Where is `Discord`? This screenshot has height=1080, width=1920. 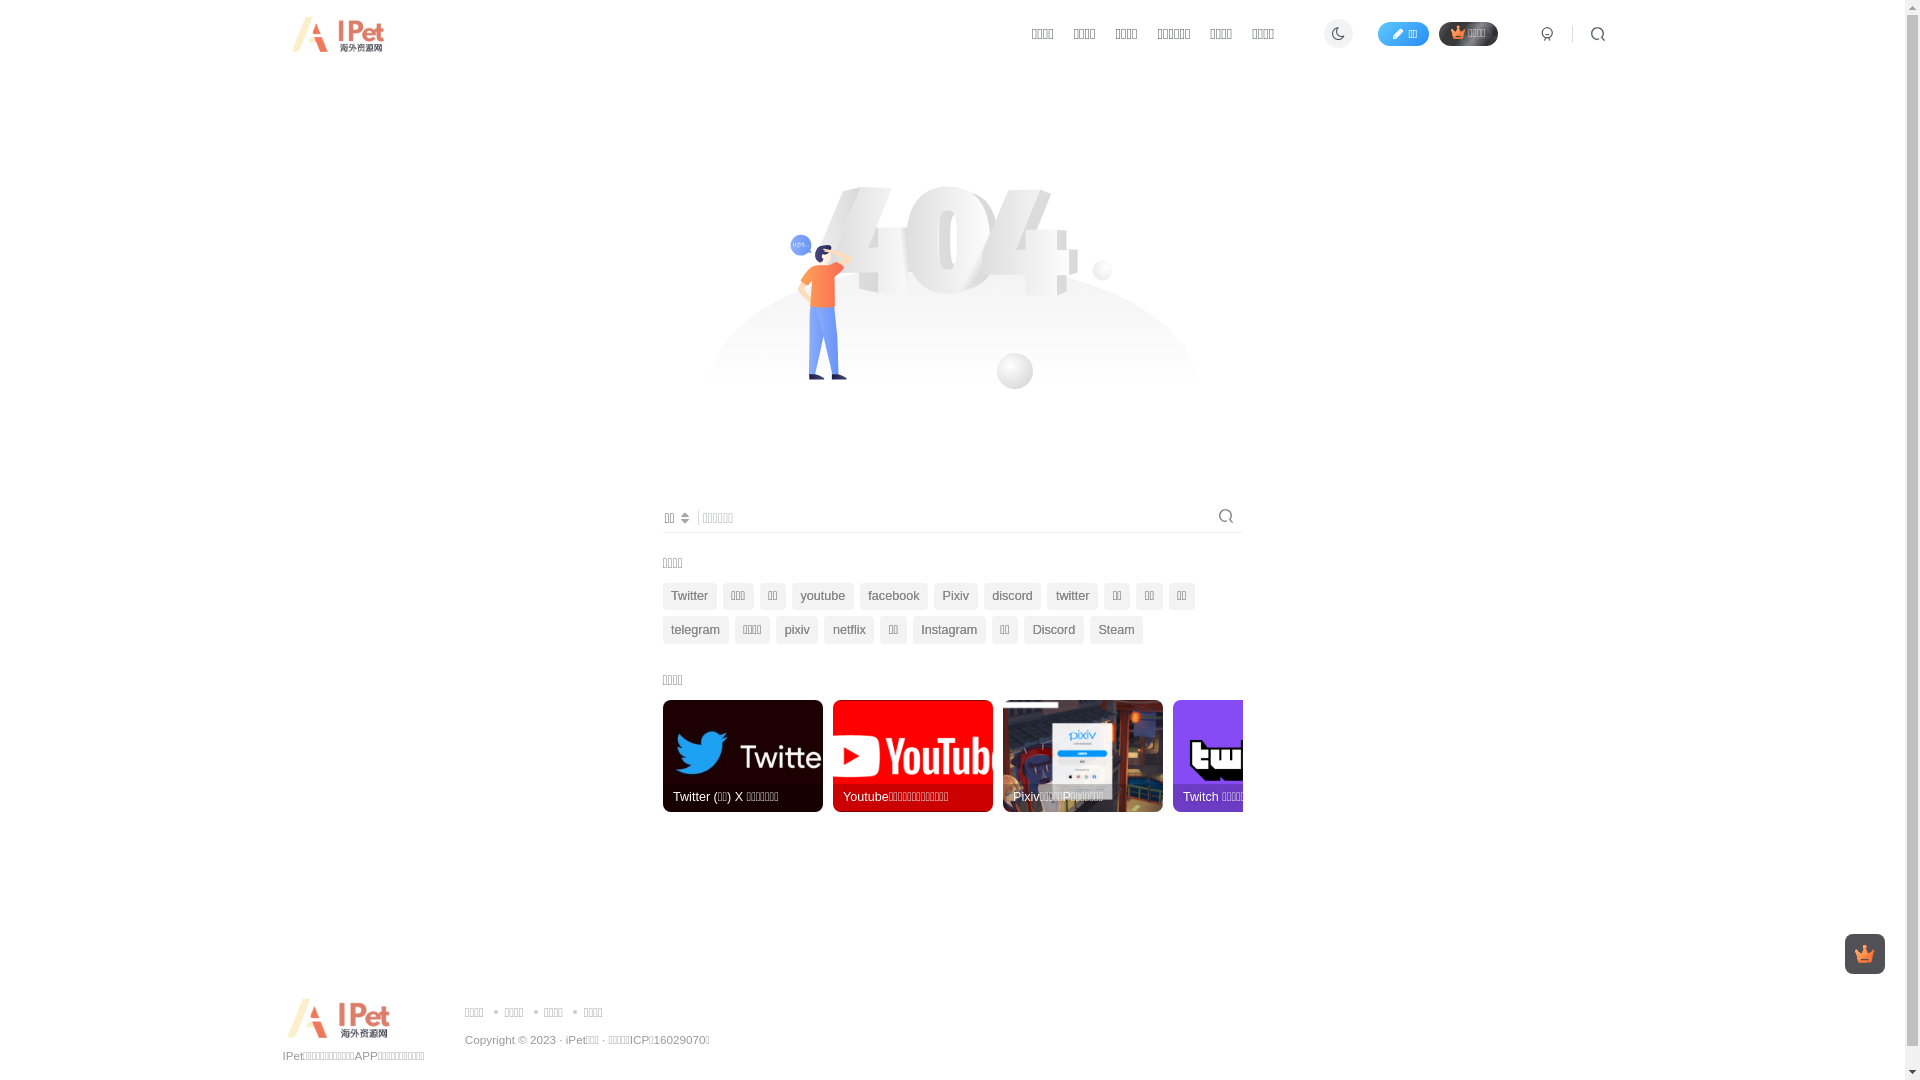 Discord is located at coordinates (1054, 630).